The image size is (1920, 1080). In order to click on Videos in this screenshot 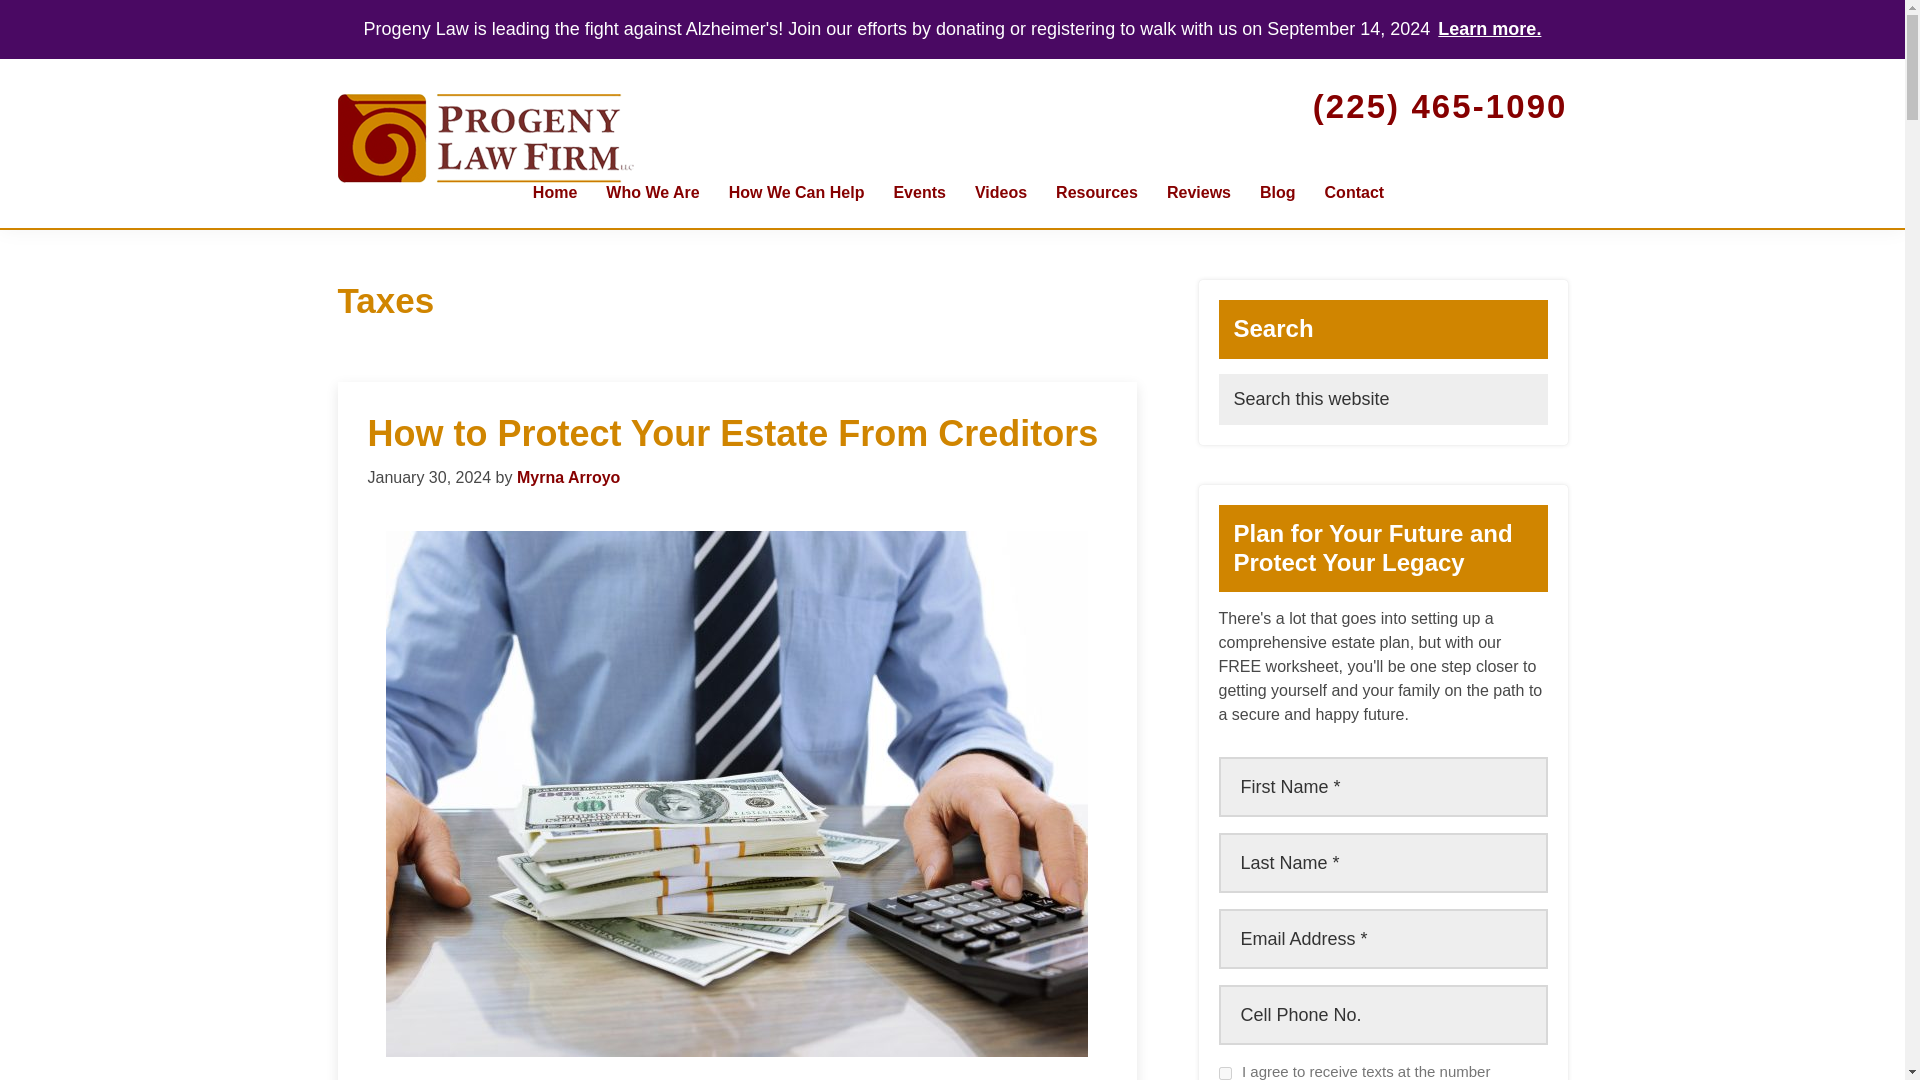, I will do `click(1000, 192)`.